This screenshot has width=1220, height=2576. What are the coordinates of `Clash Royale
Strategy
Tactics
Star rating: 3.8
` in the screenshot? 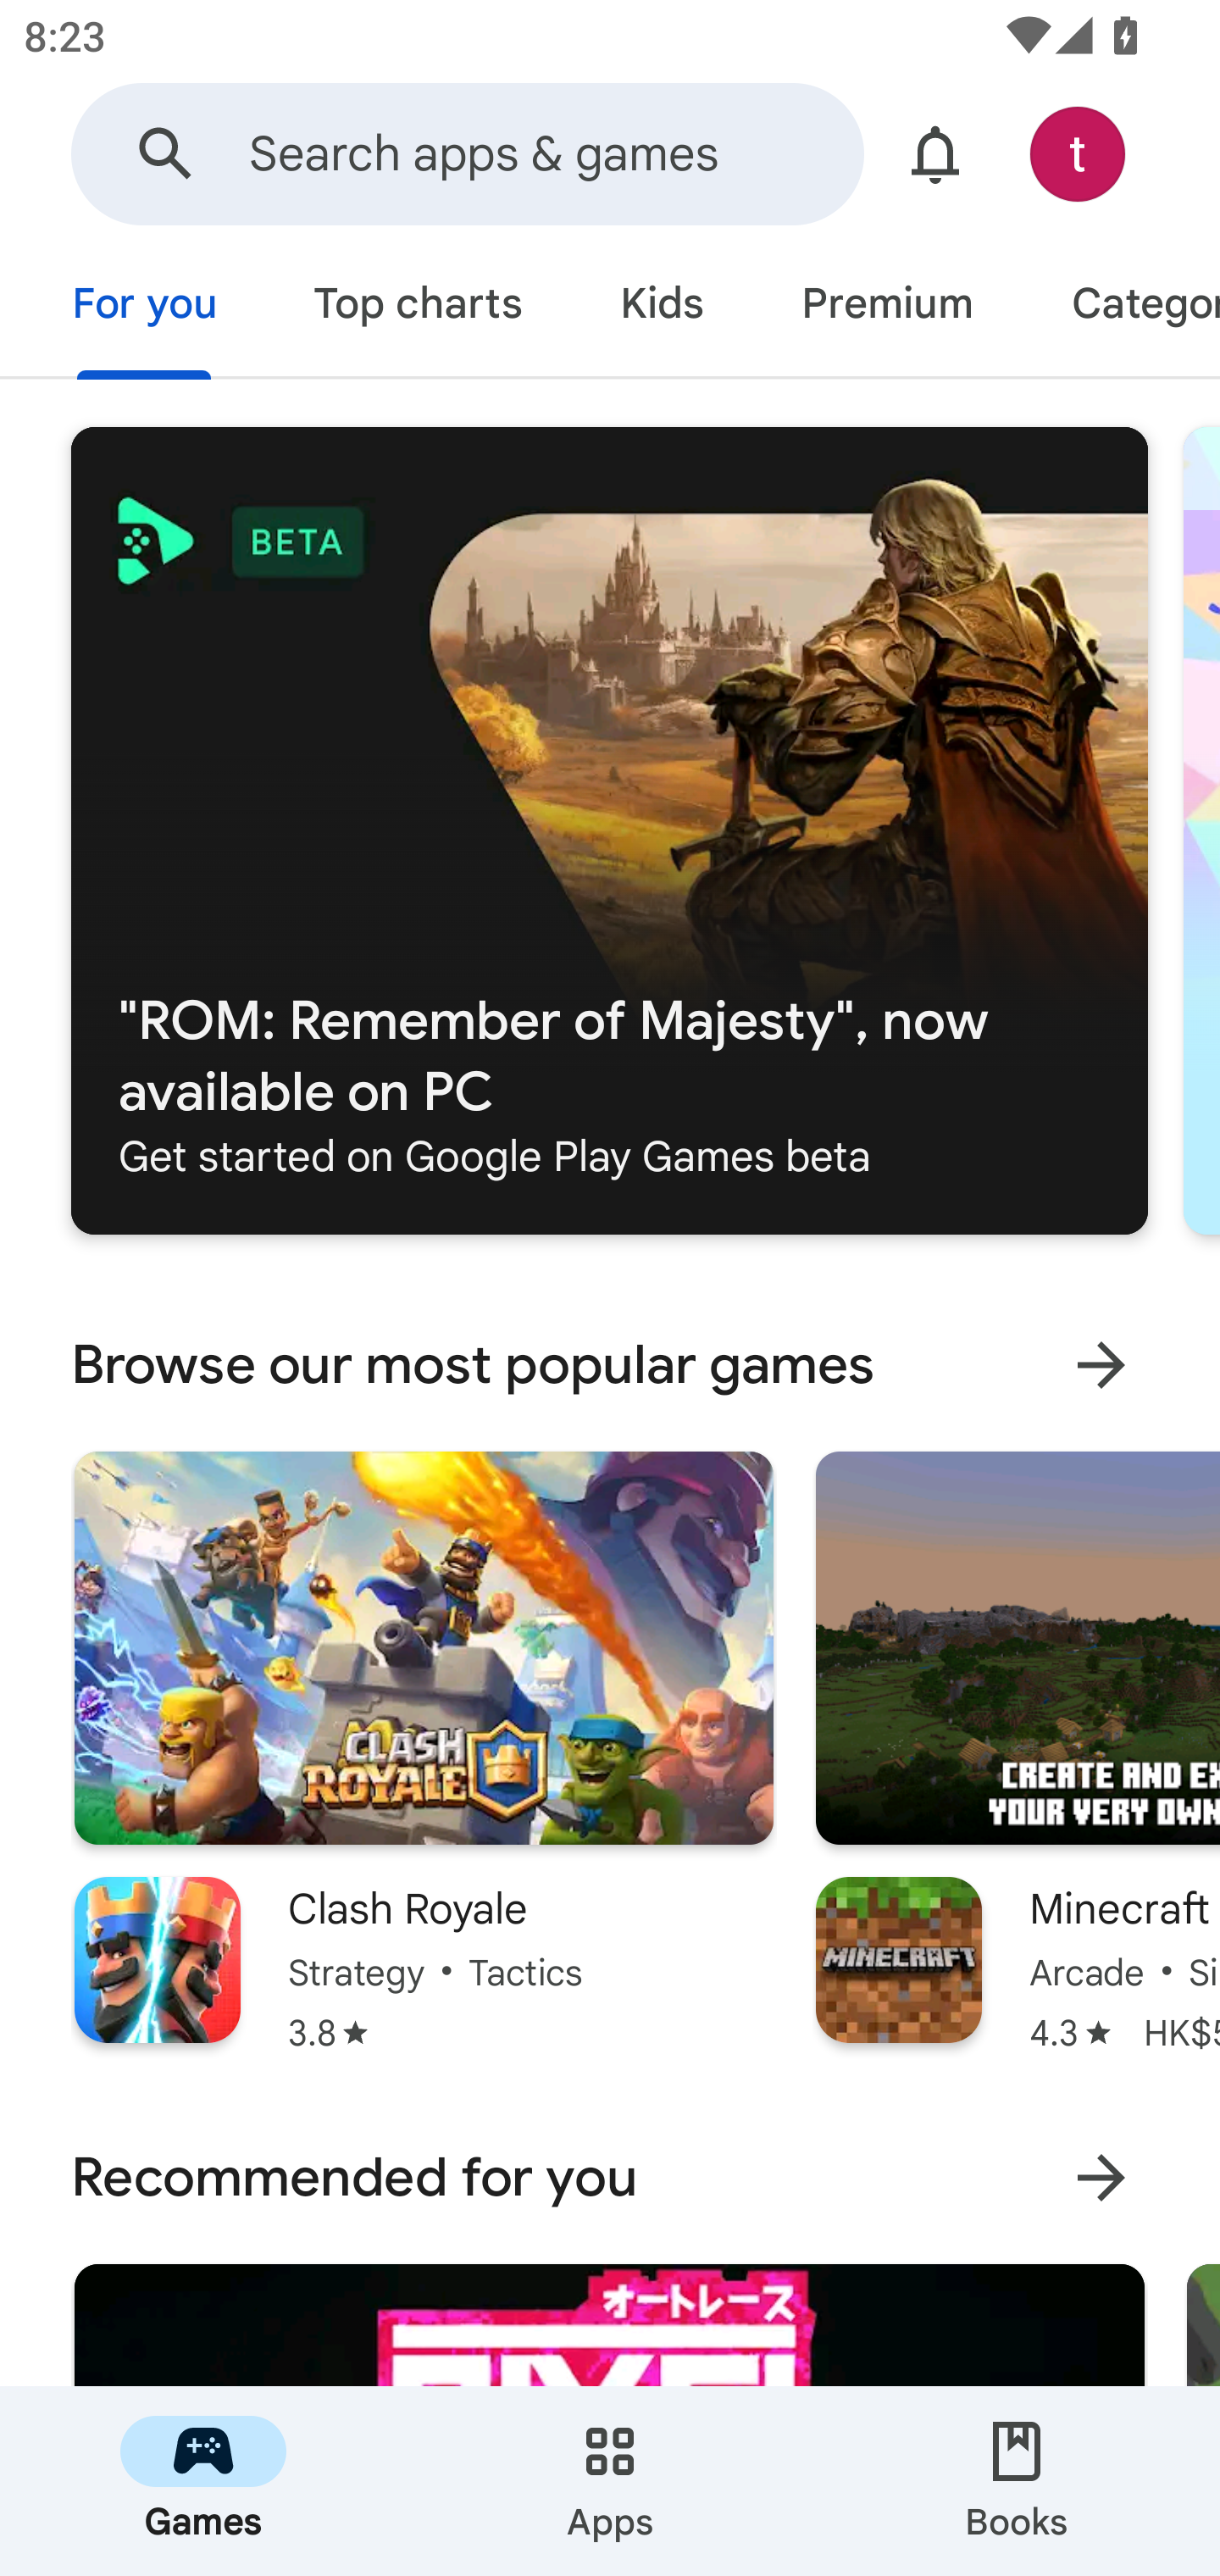 It's located at (424, 1752).